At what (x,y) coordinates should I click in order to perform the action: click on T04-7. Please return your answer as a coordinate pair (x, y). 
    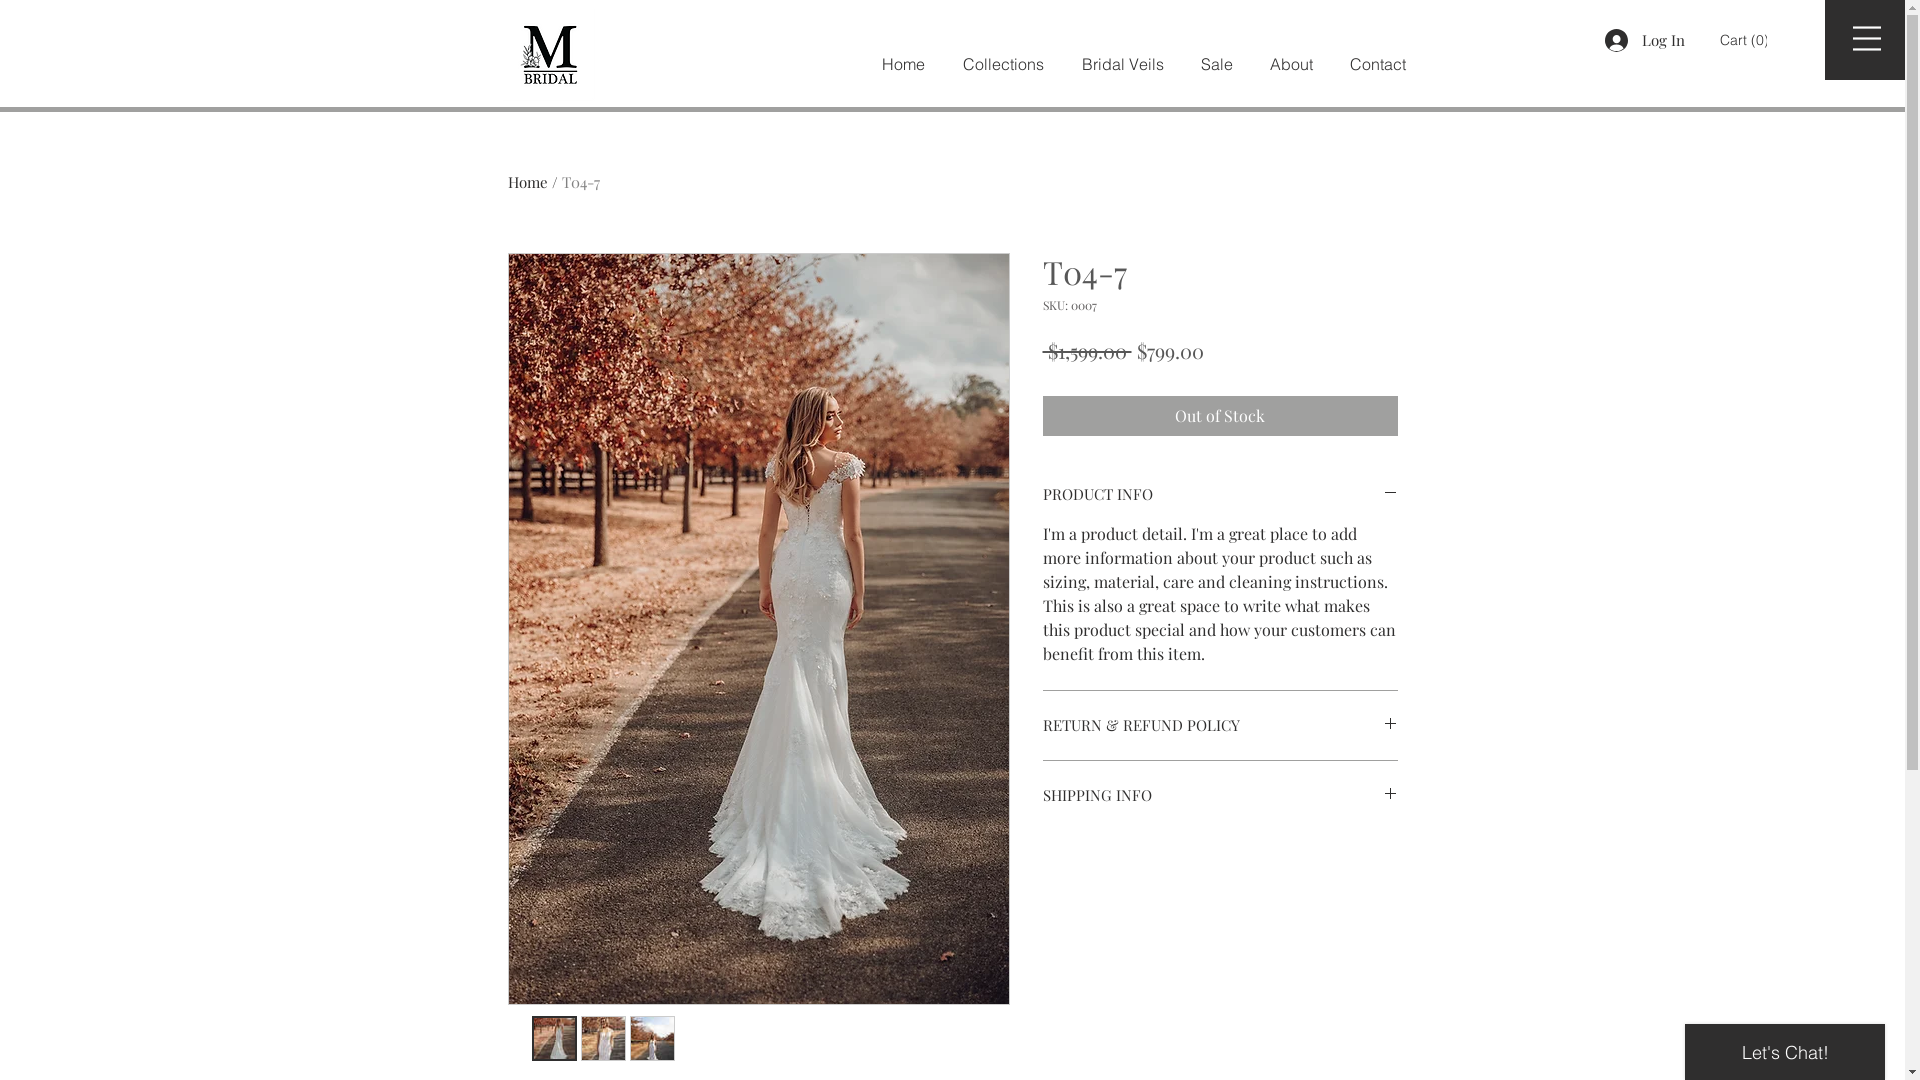
    Looking at the image, I should click on (581, 182).